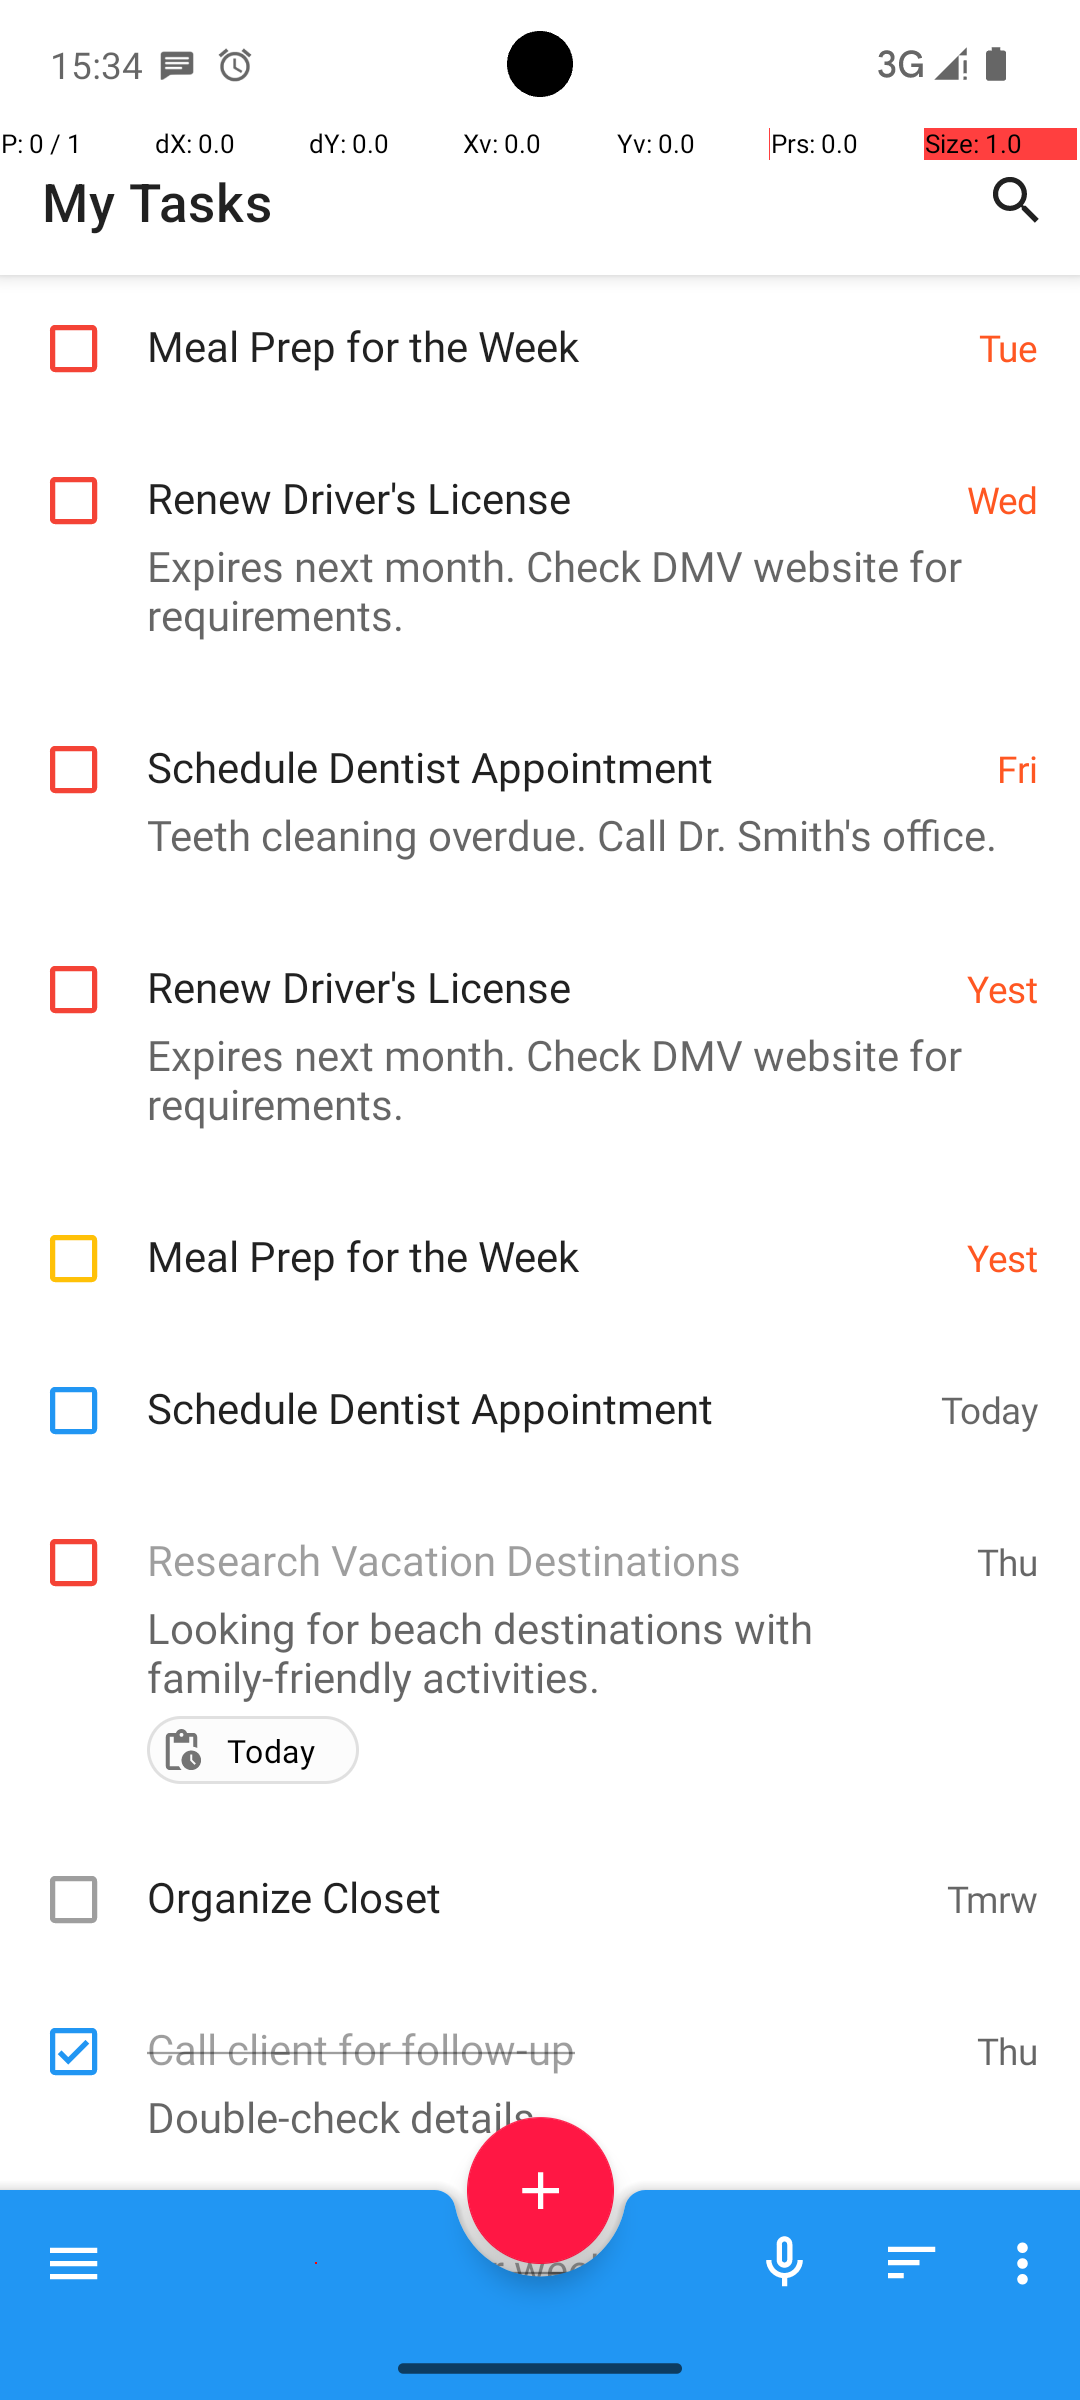 This screenshot has height=2400, width=1080. Describe the element at coordinates (552, 2028) in the screenshot. I see `Call client for follow-up` at that location.